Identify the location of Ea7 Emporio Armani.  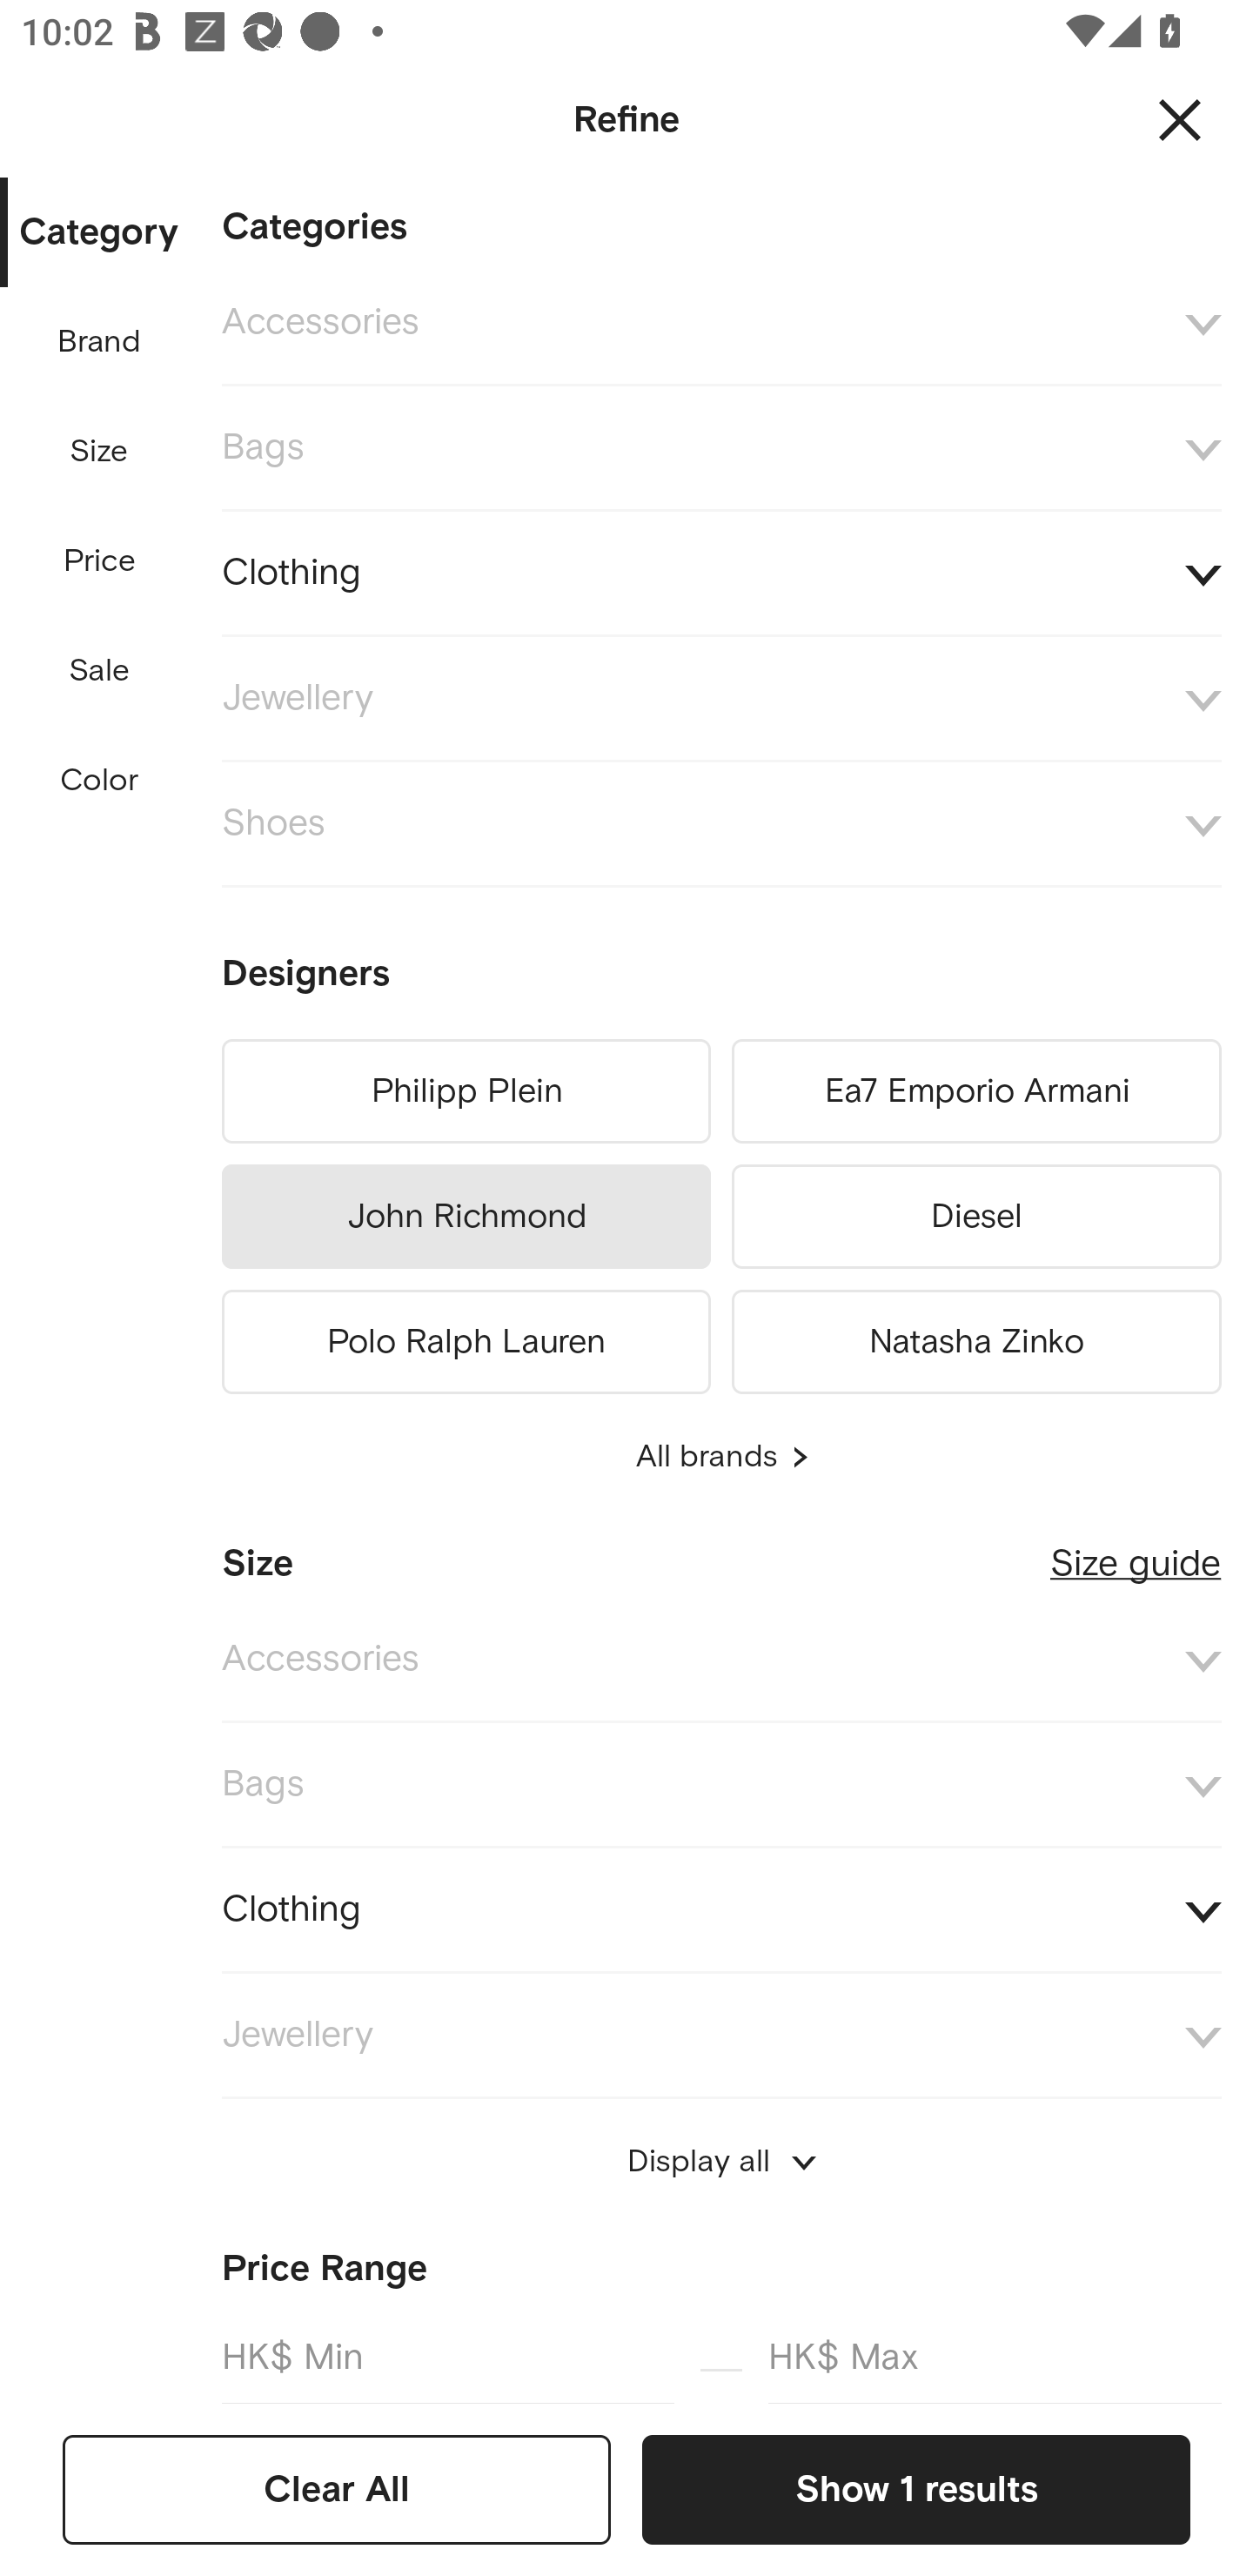
(976, 1091).